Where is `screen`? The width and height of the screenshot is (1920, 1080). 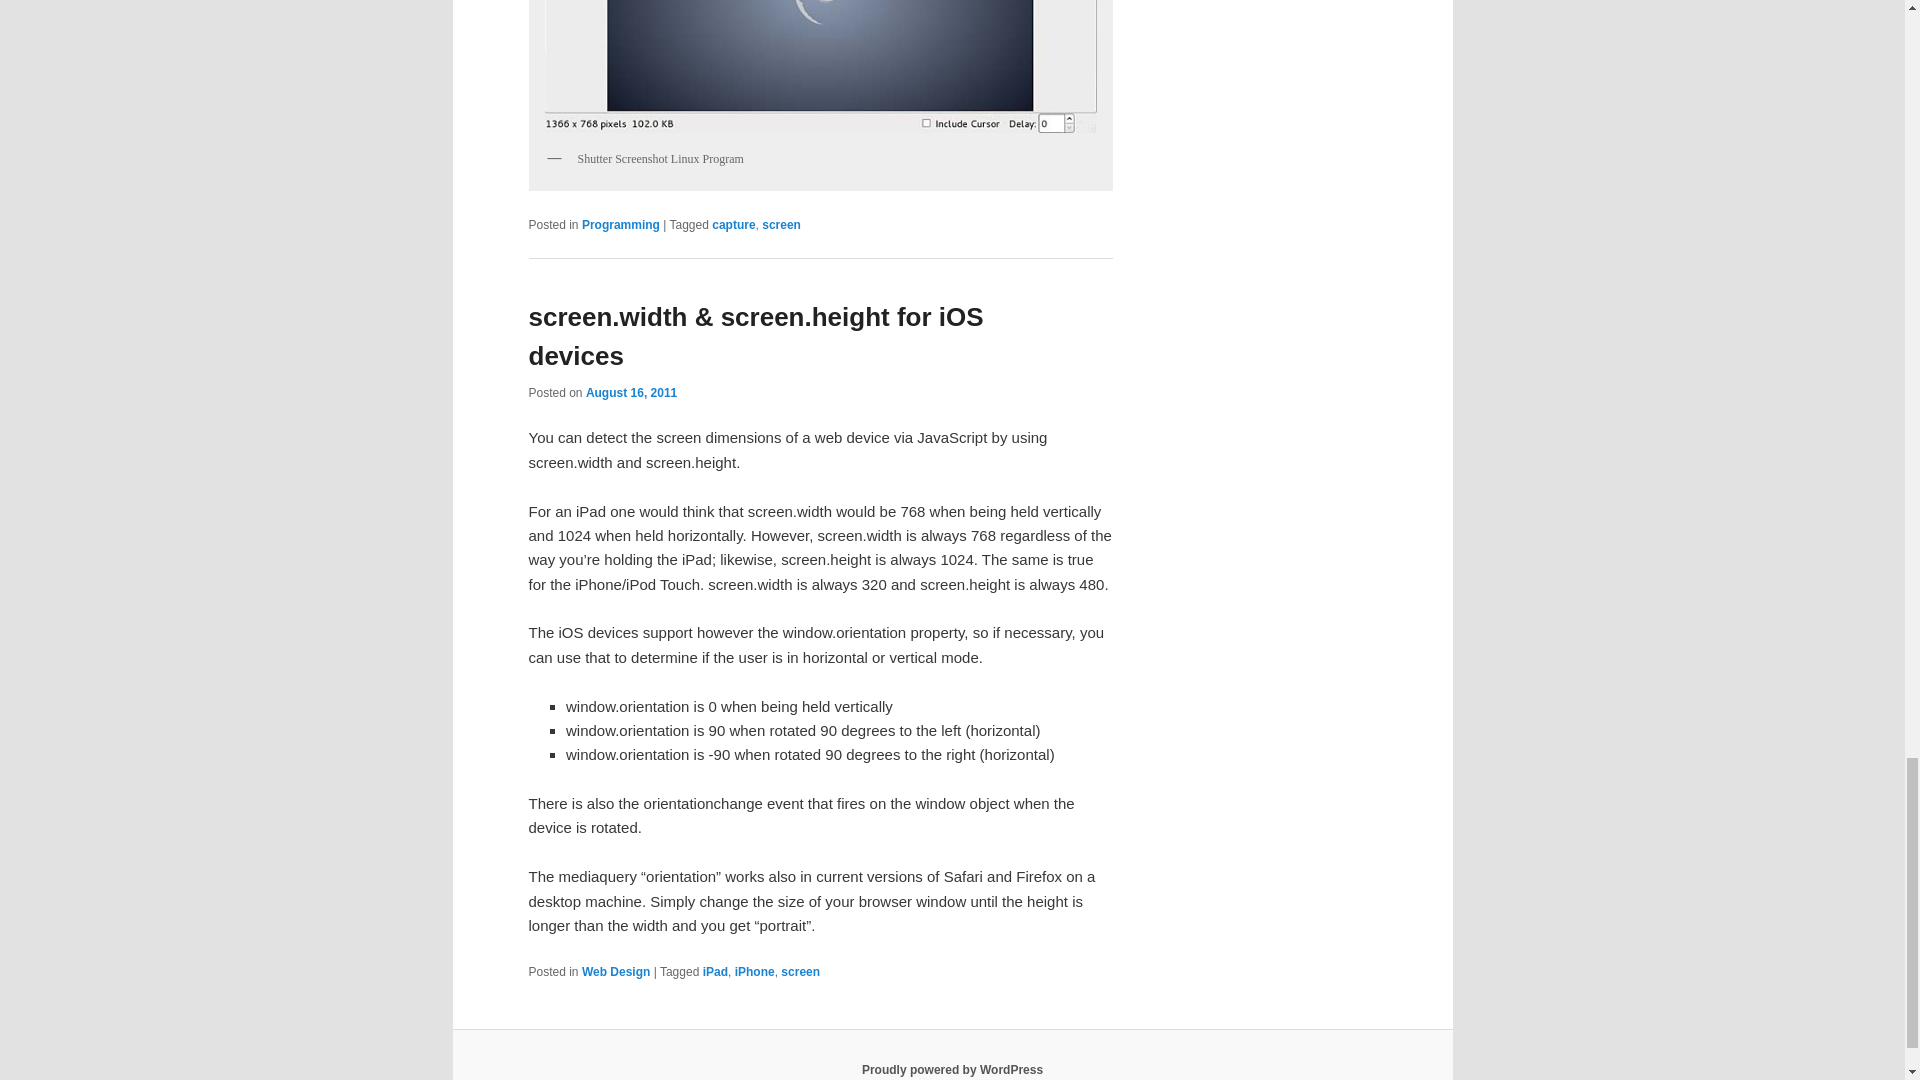
screen is located at coordinates (781, 225).